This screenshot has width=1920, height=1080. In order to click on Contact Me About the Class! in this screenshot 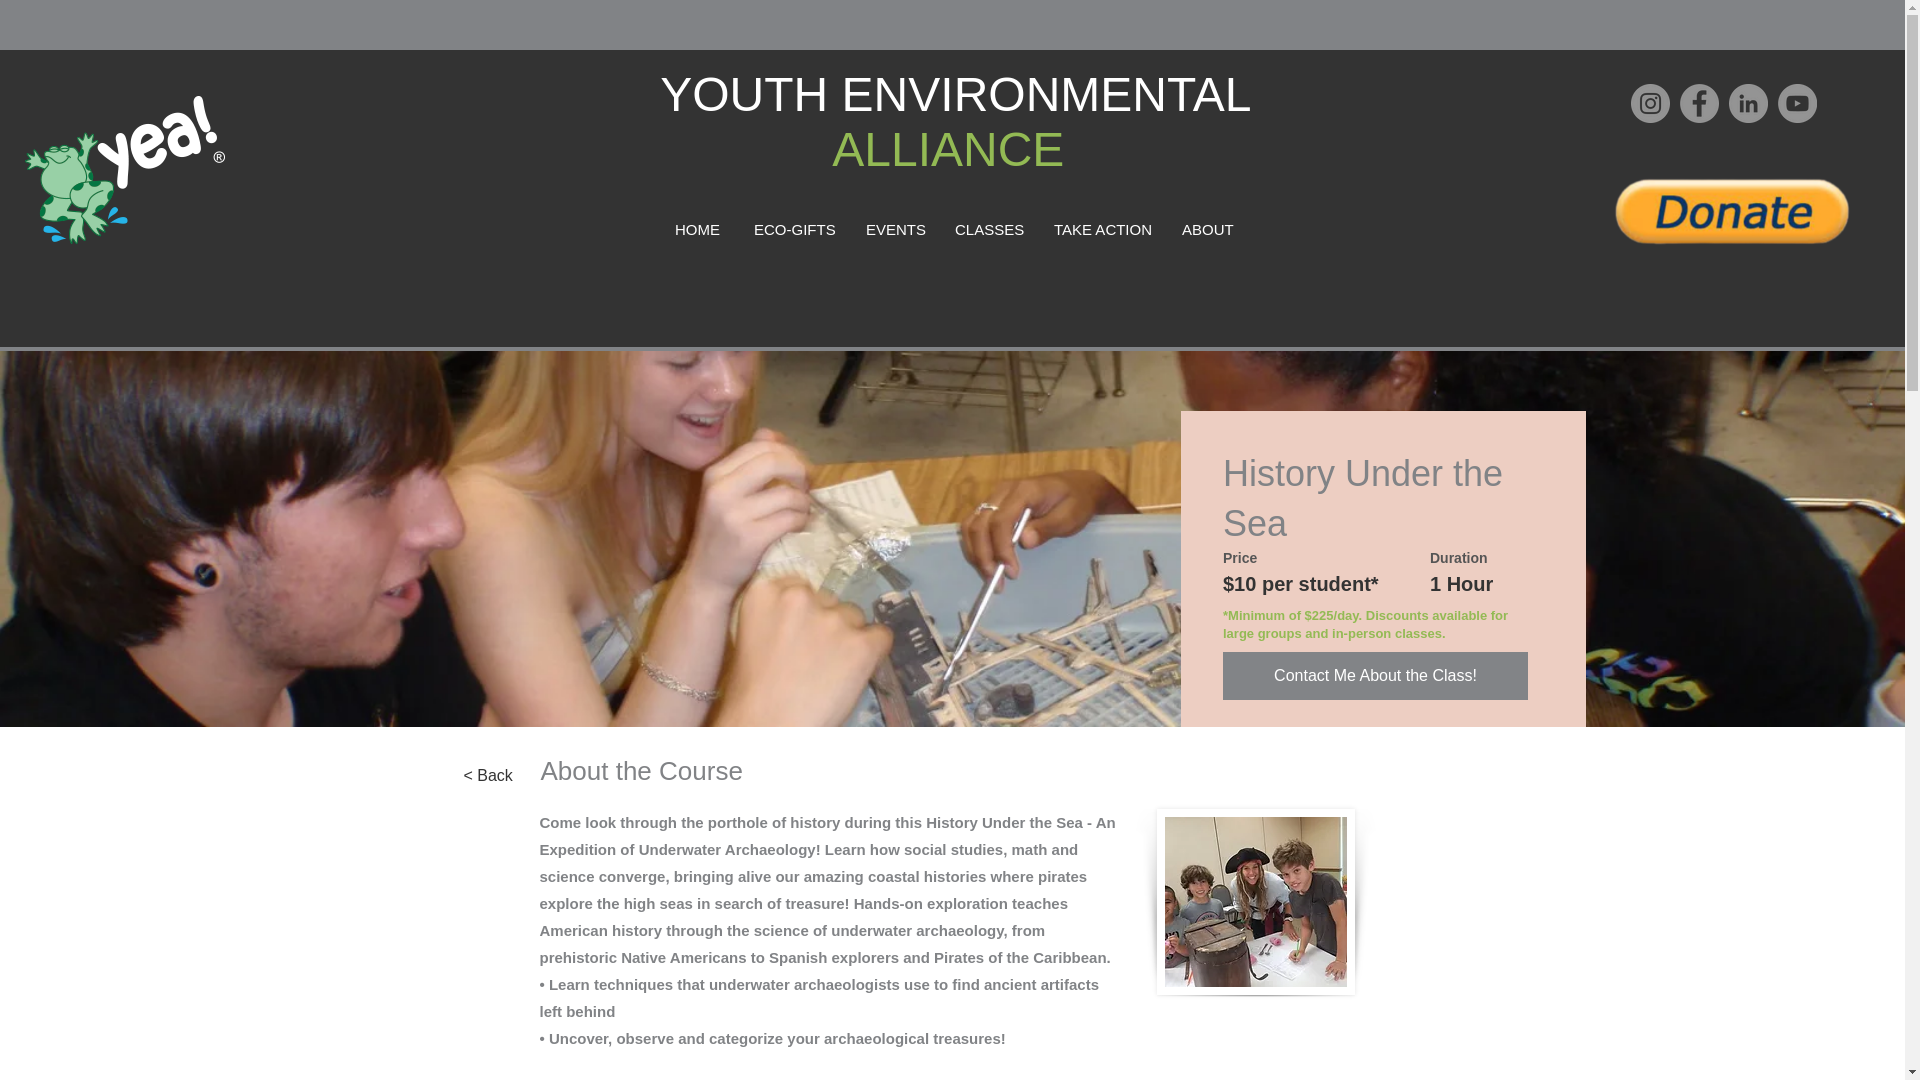, I will do `click(1376, 676)`.